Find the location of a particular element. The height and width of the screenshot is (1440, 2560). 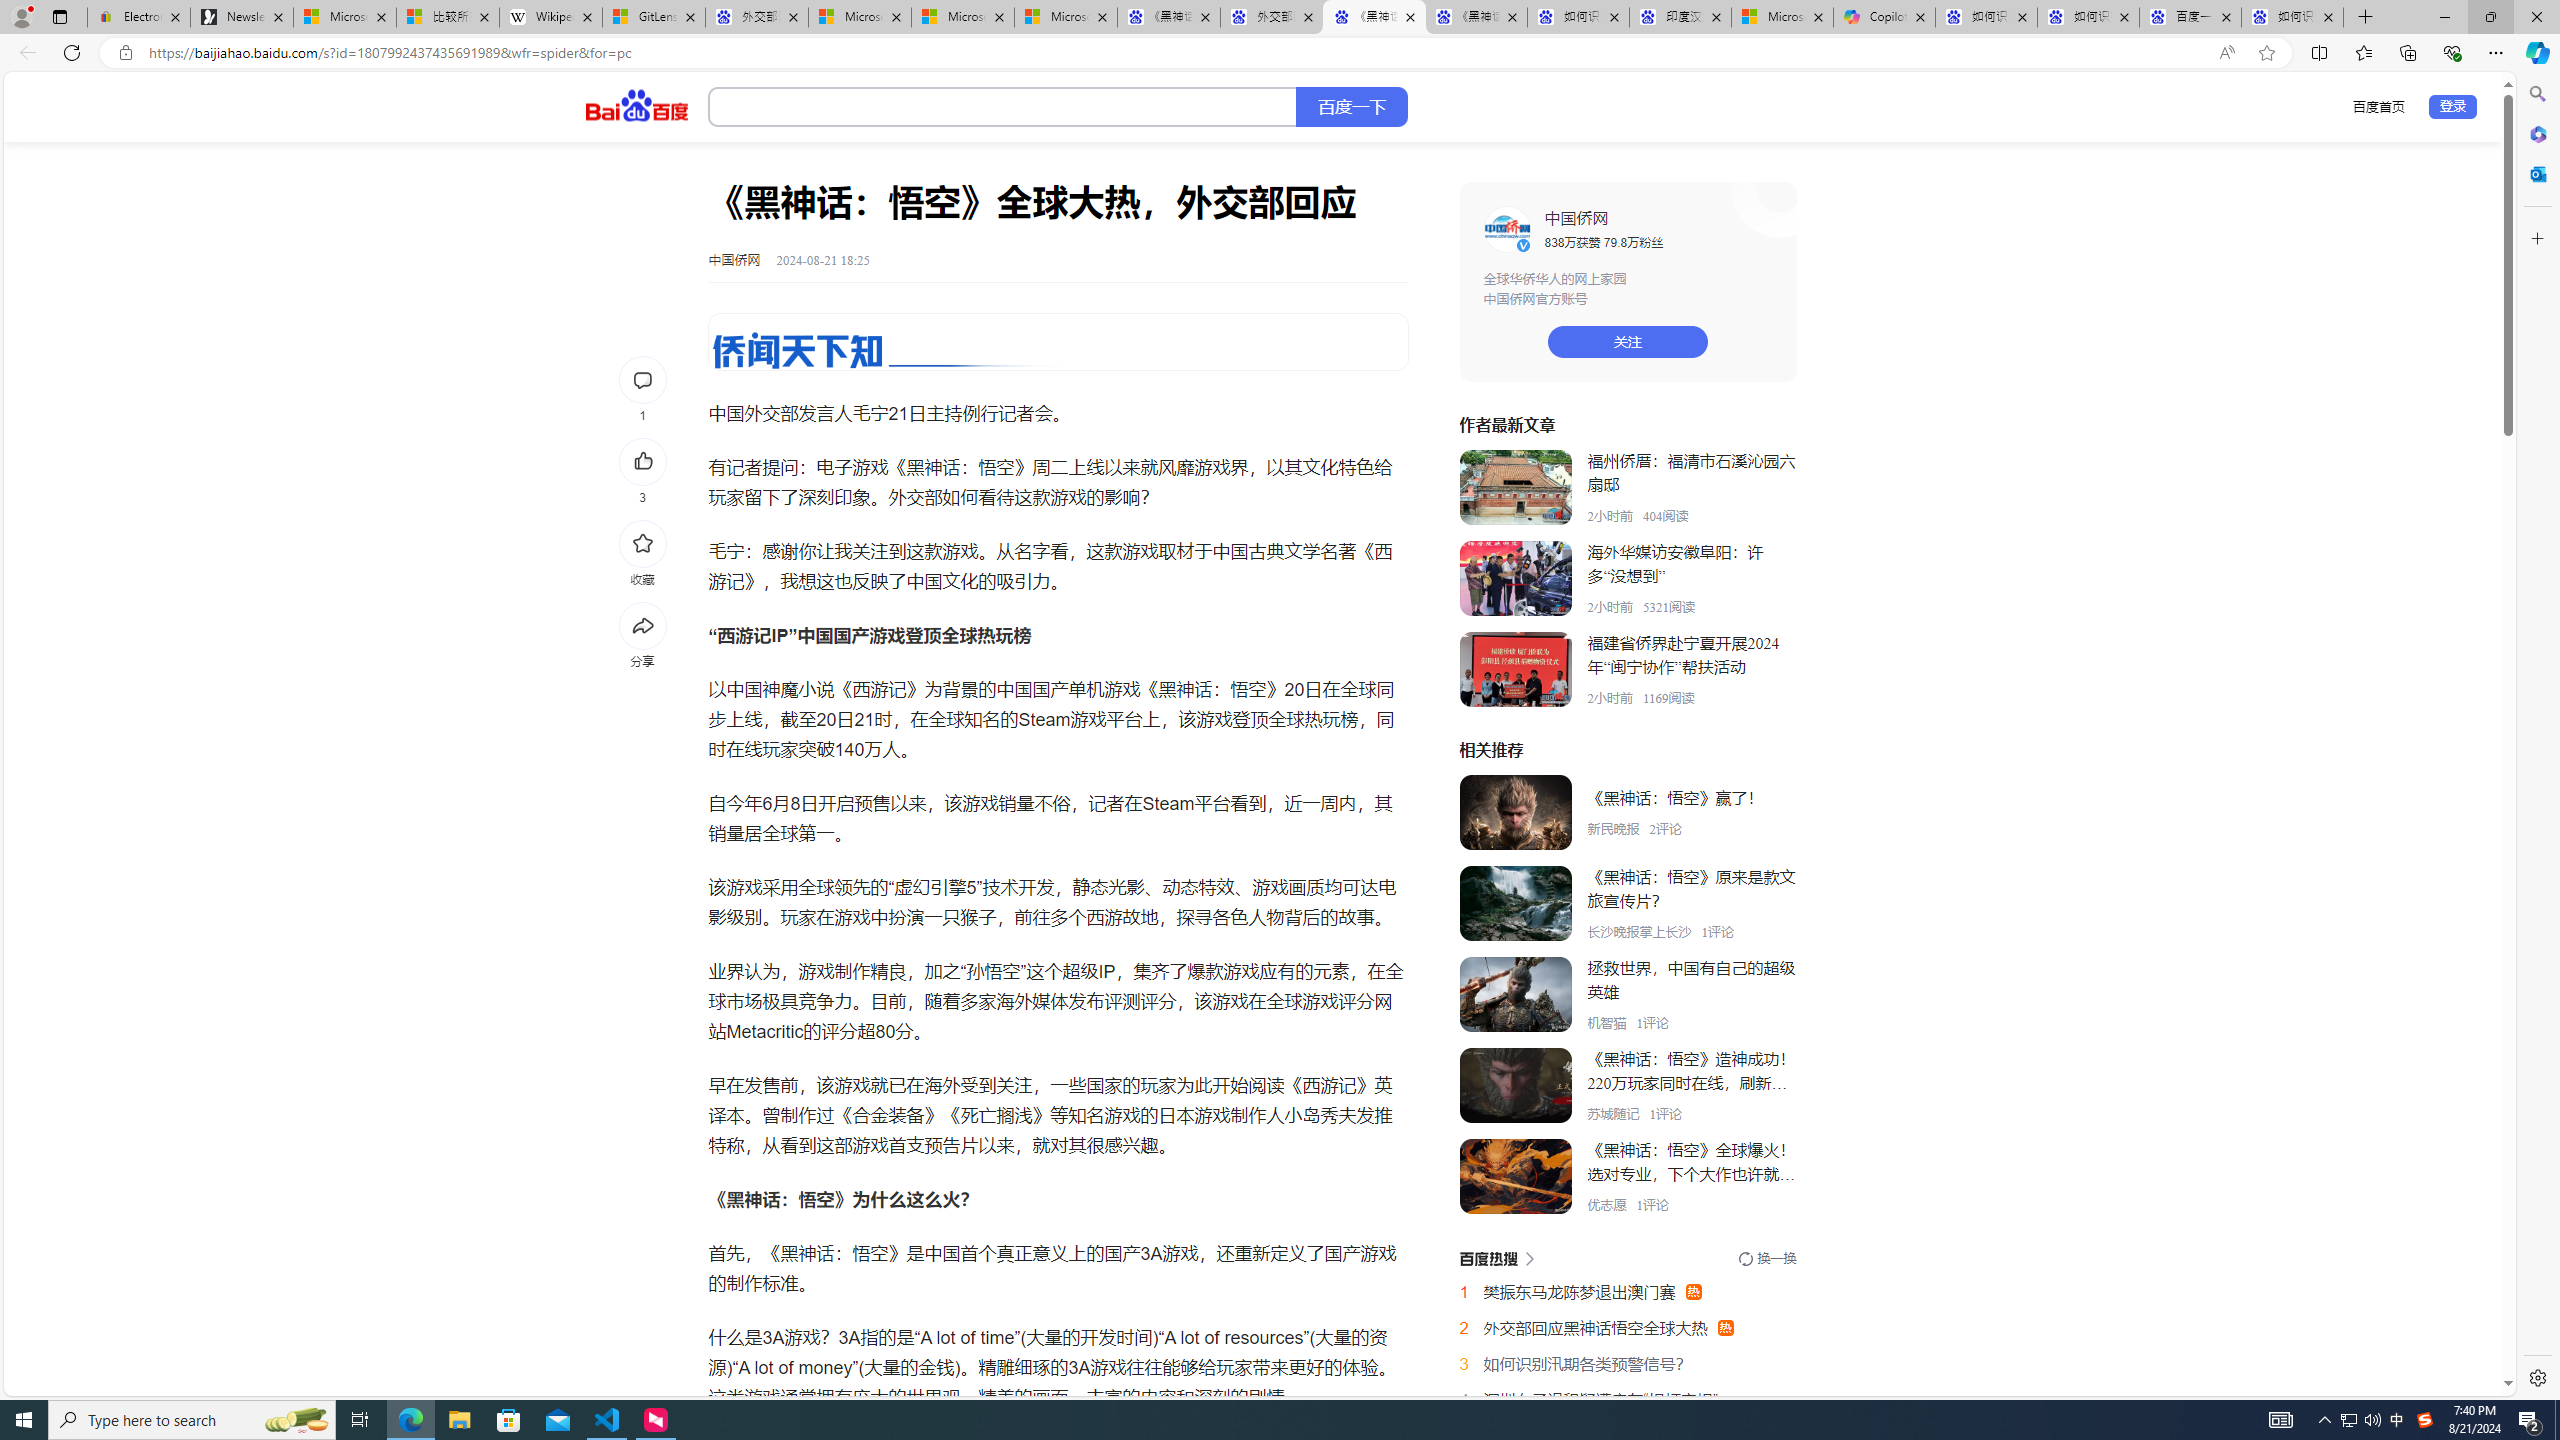

Copilot is located at coordinates (1884, 17).